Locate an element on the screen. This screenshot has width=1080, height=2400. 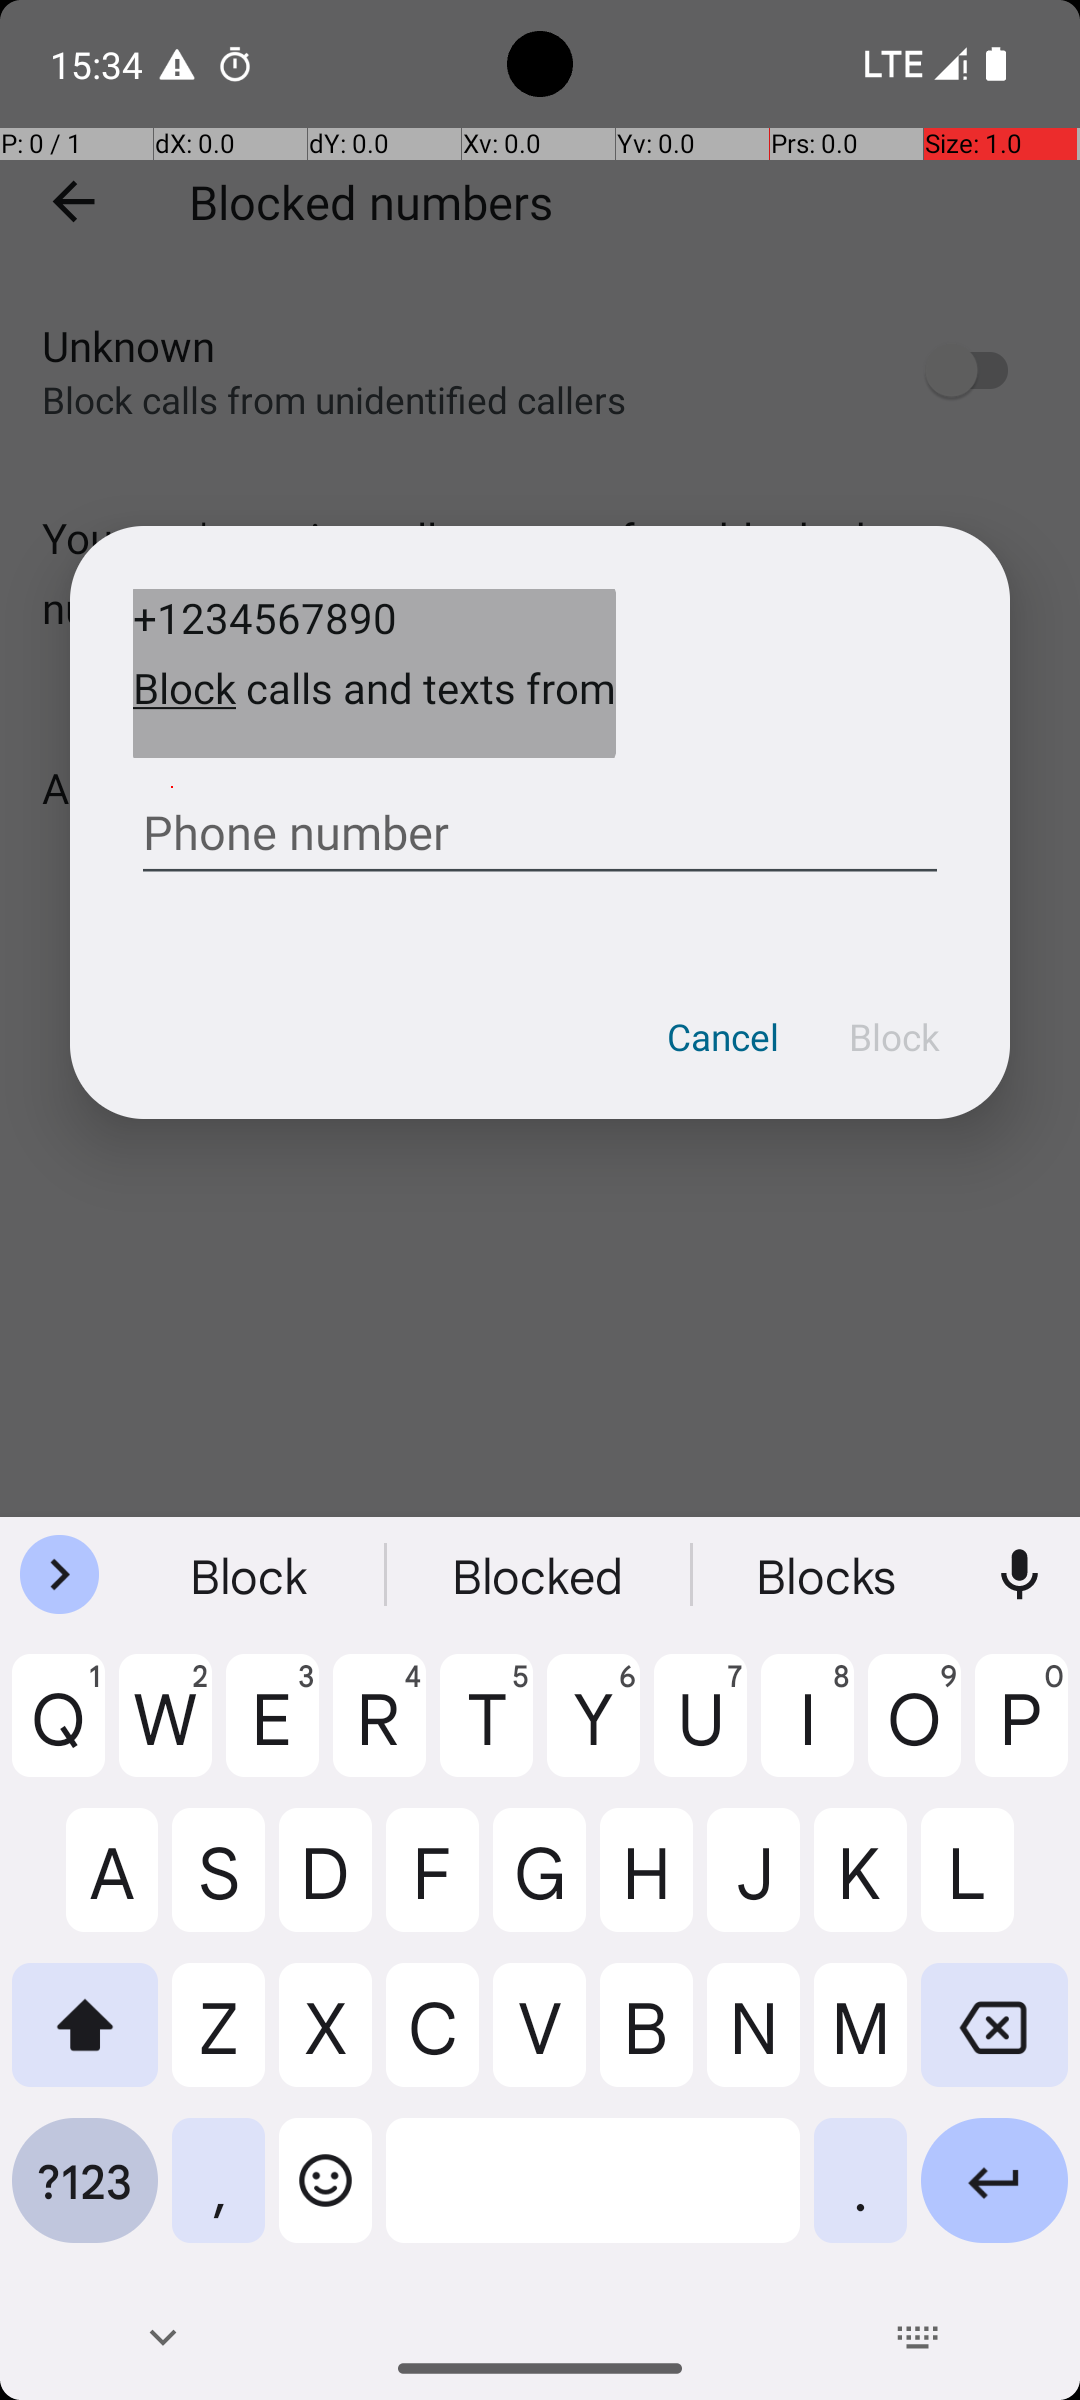
, is located at coordinates (218, 2196).